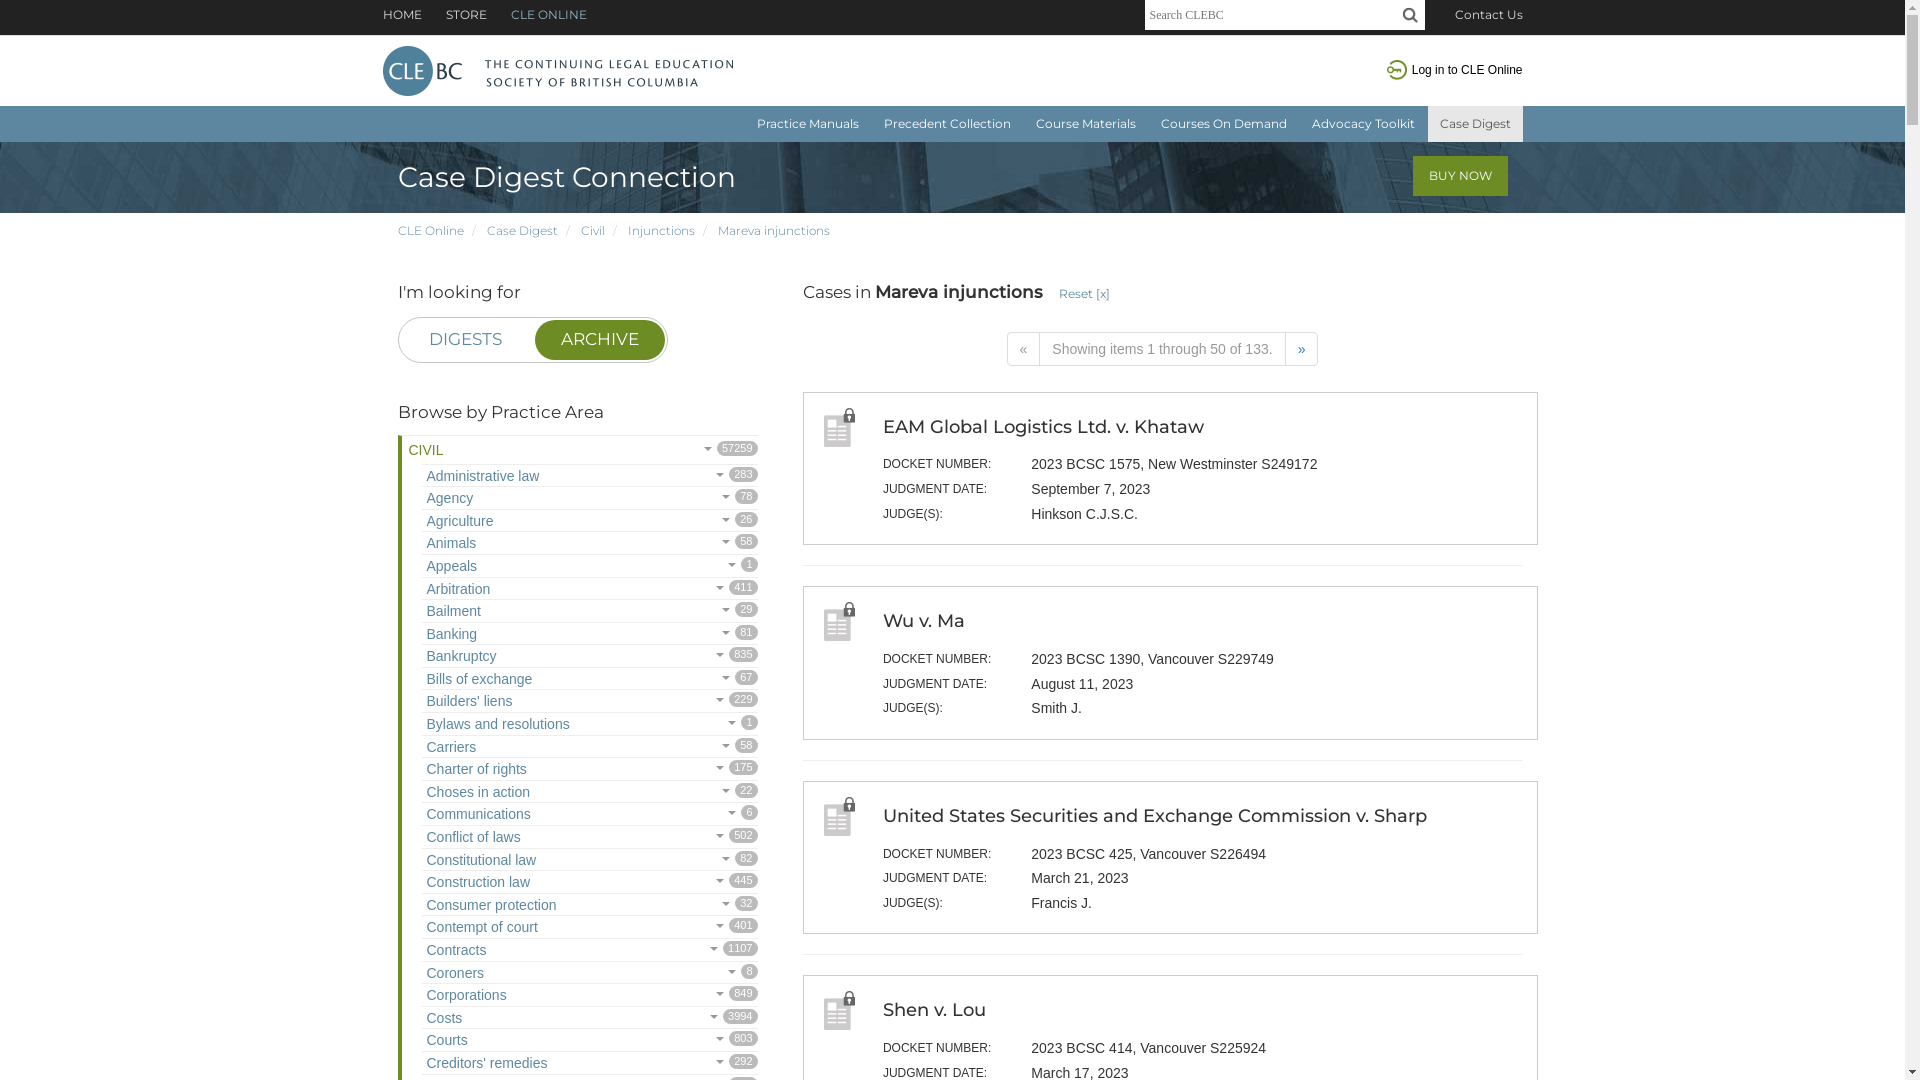 The height and width of the screenshot is (1080, 1920). Describe the element at coordinates (532, 794) in the screenshot. I see `22` at that location.